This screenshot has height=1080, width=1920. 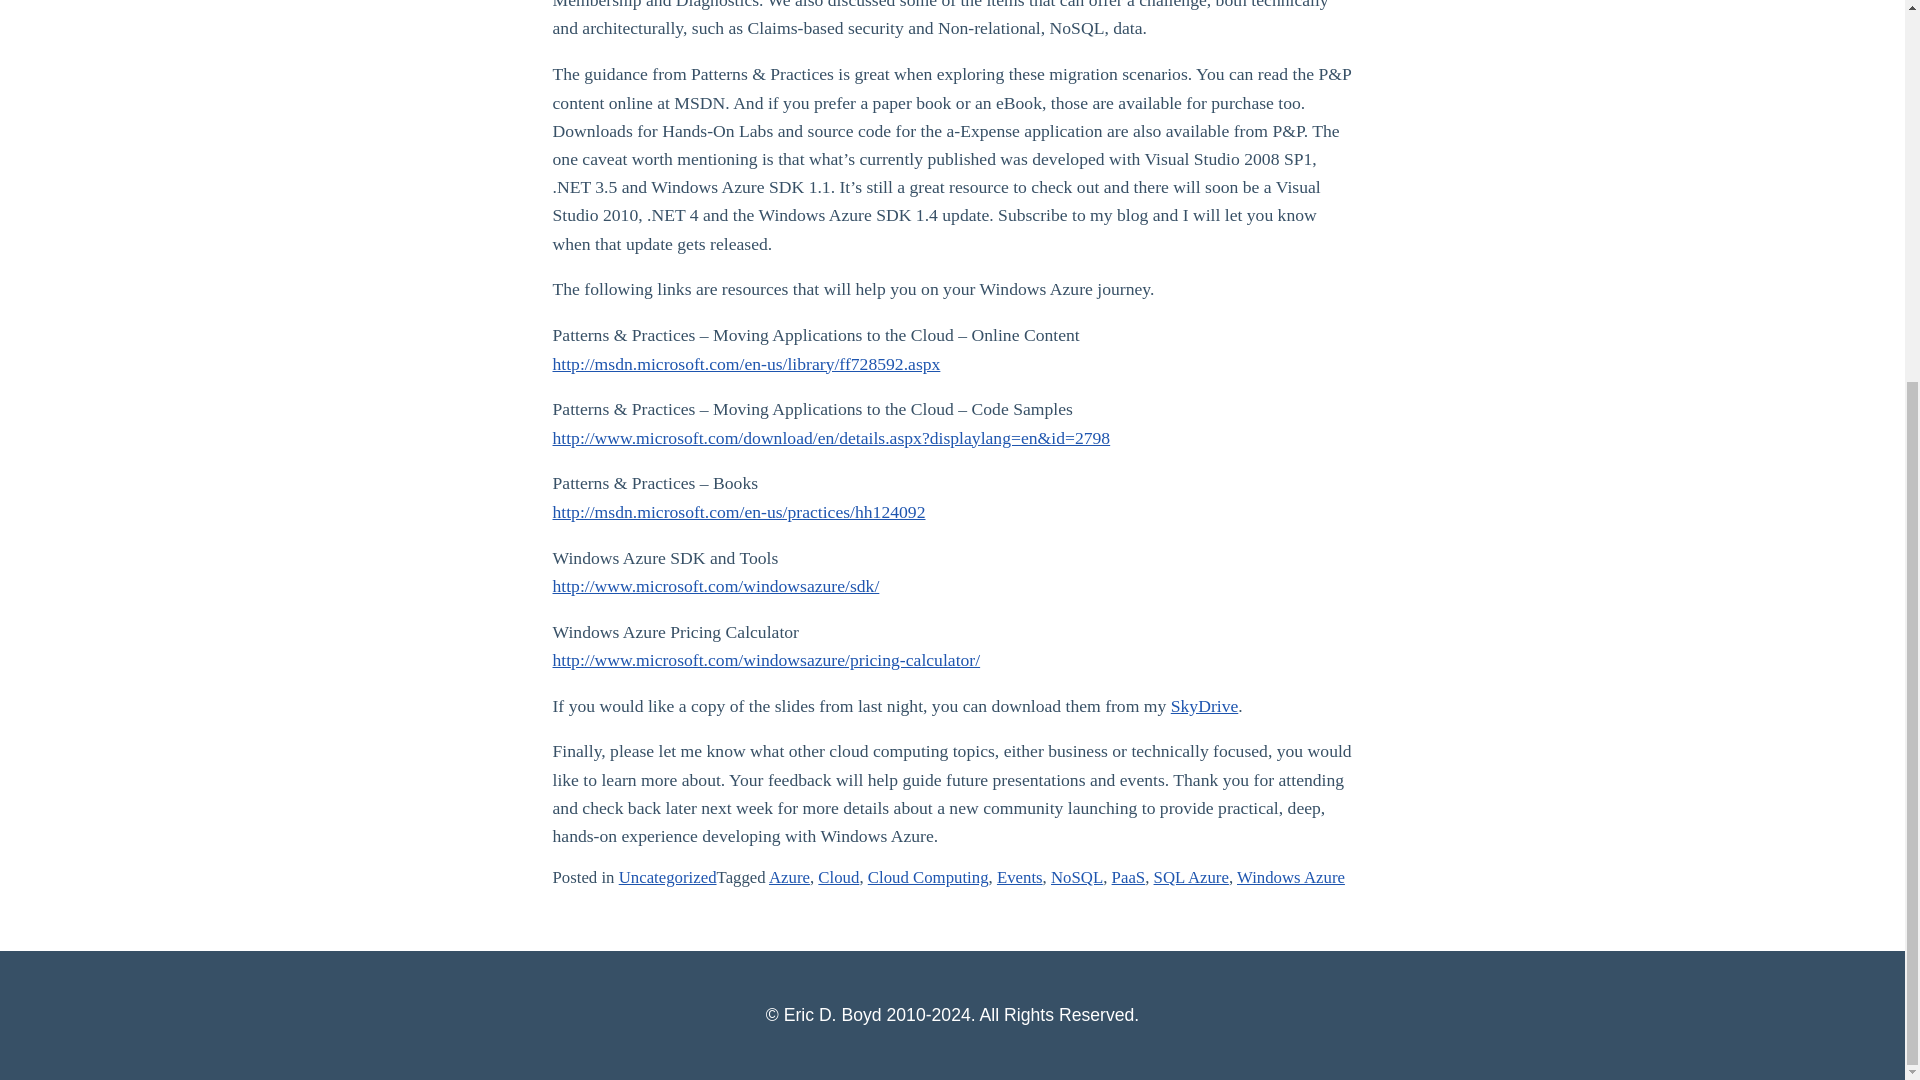 What do you see at coordinates (1076, 877) in the screenshot?
I see `NoSQL` at bounding box center [1076, 877].